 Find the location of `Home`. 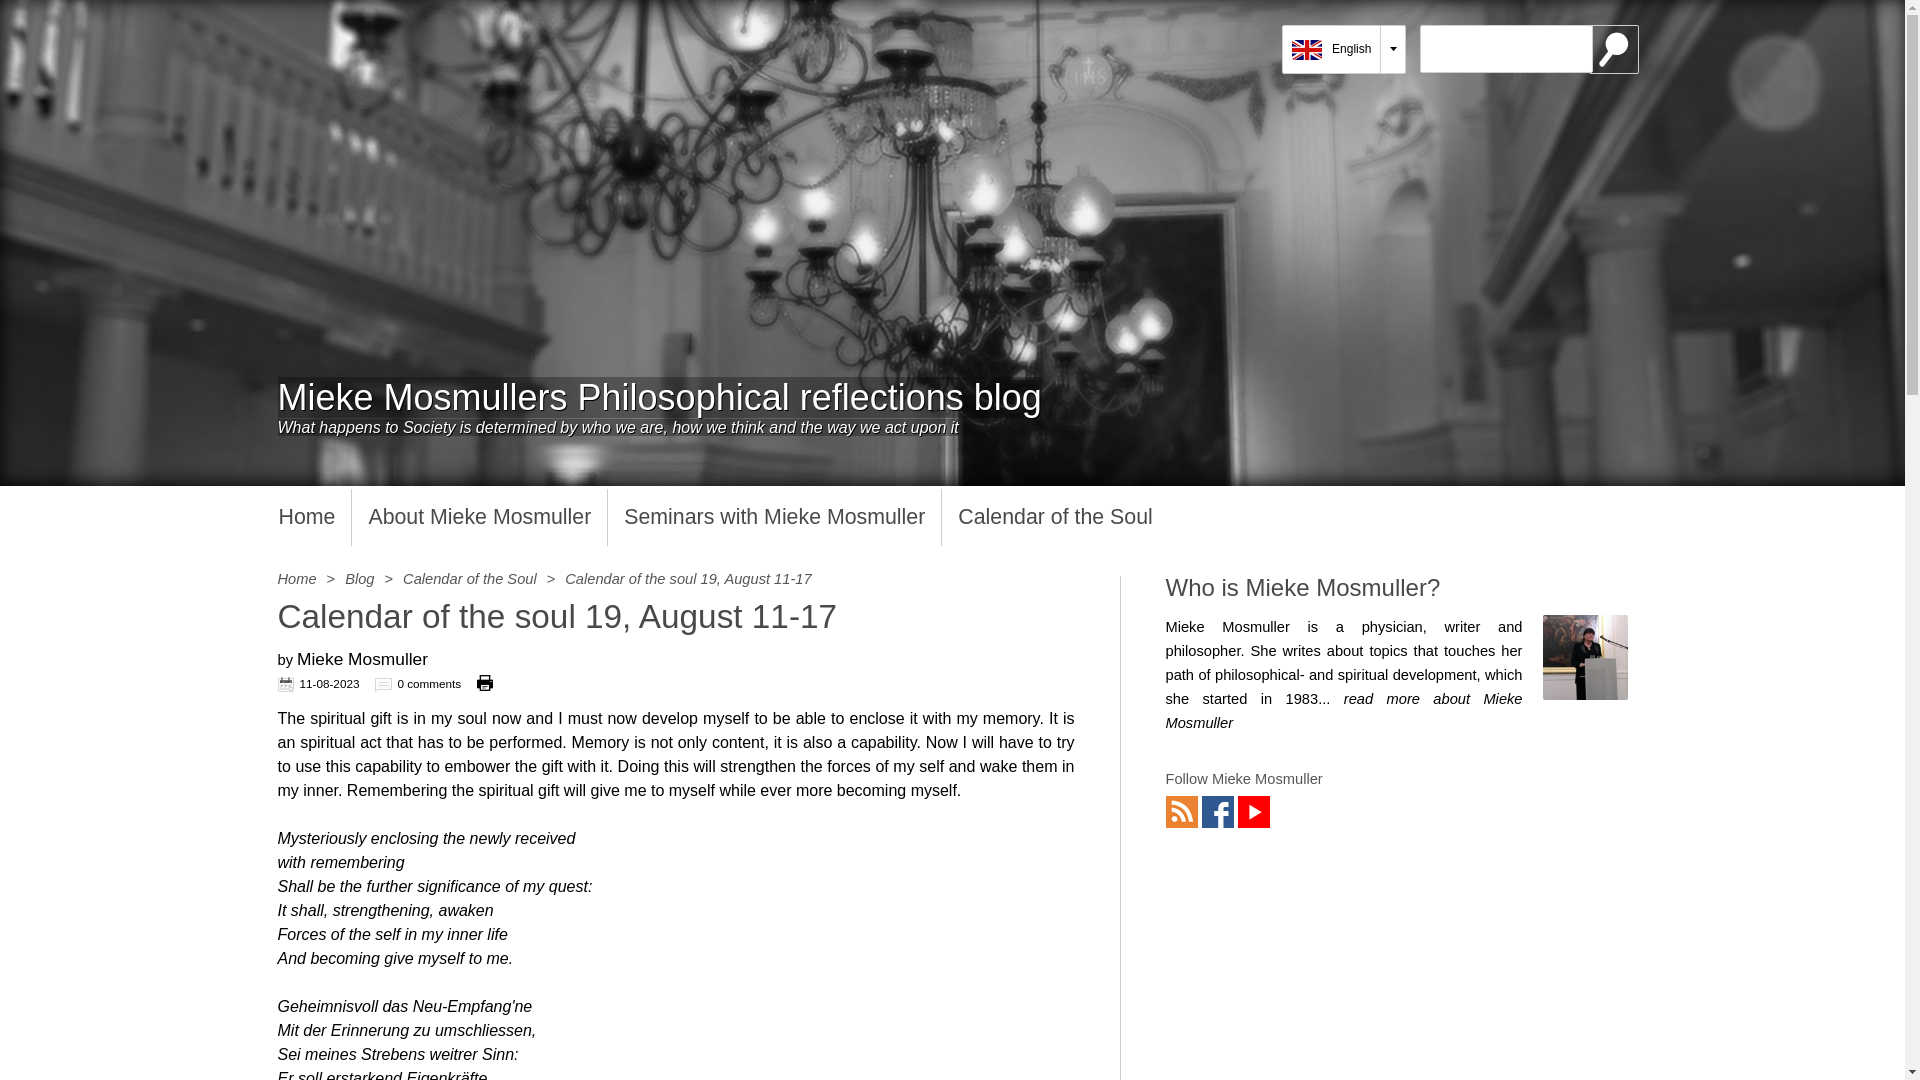

Home is located at coordinates (297, 579).